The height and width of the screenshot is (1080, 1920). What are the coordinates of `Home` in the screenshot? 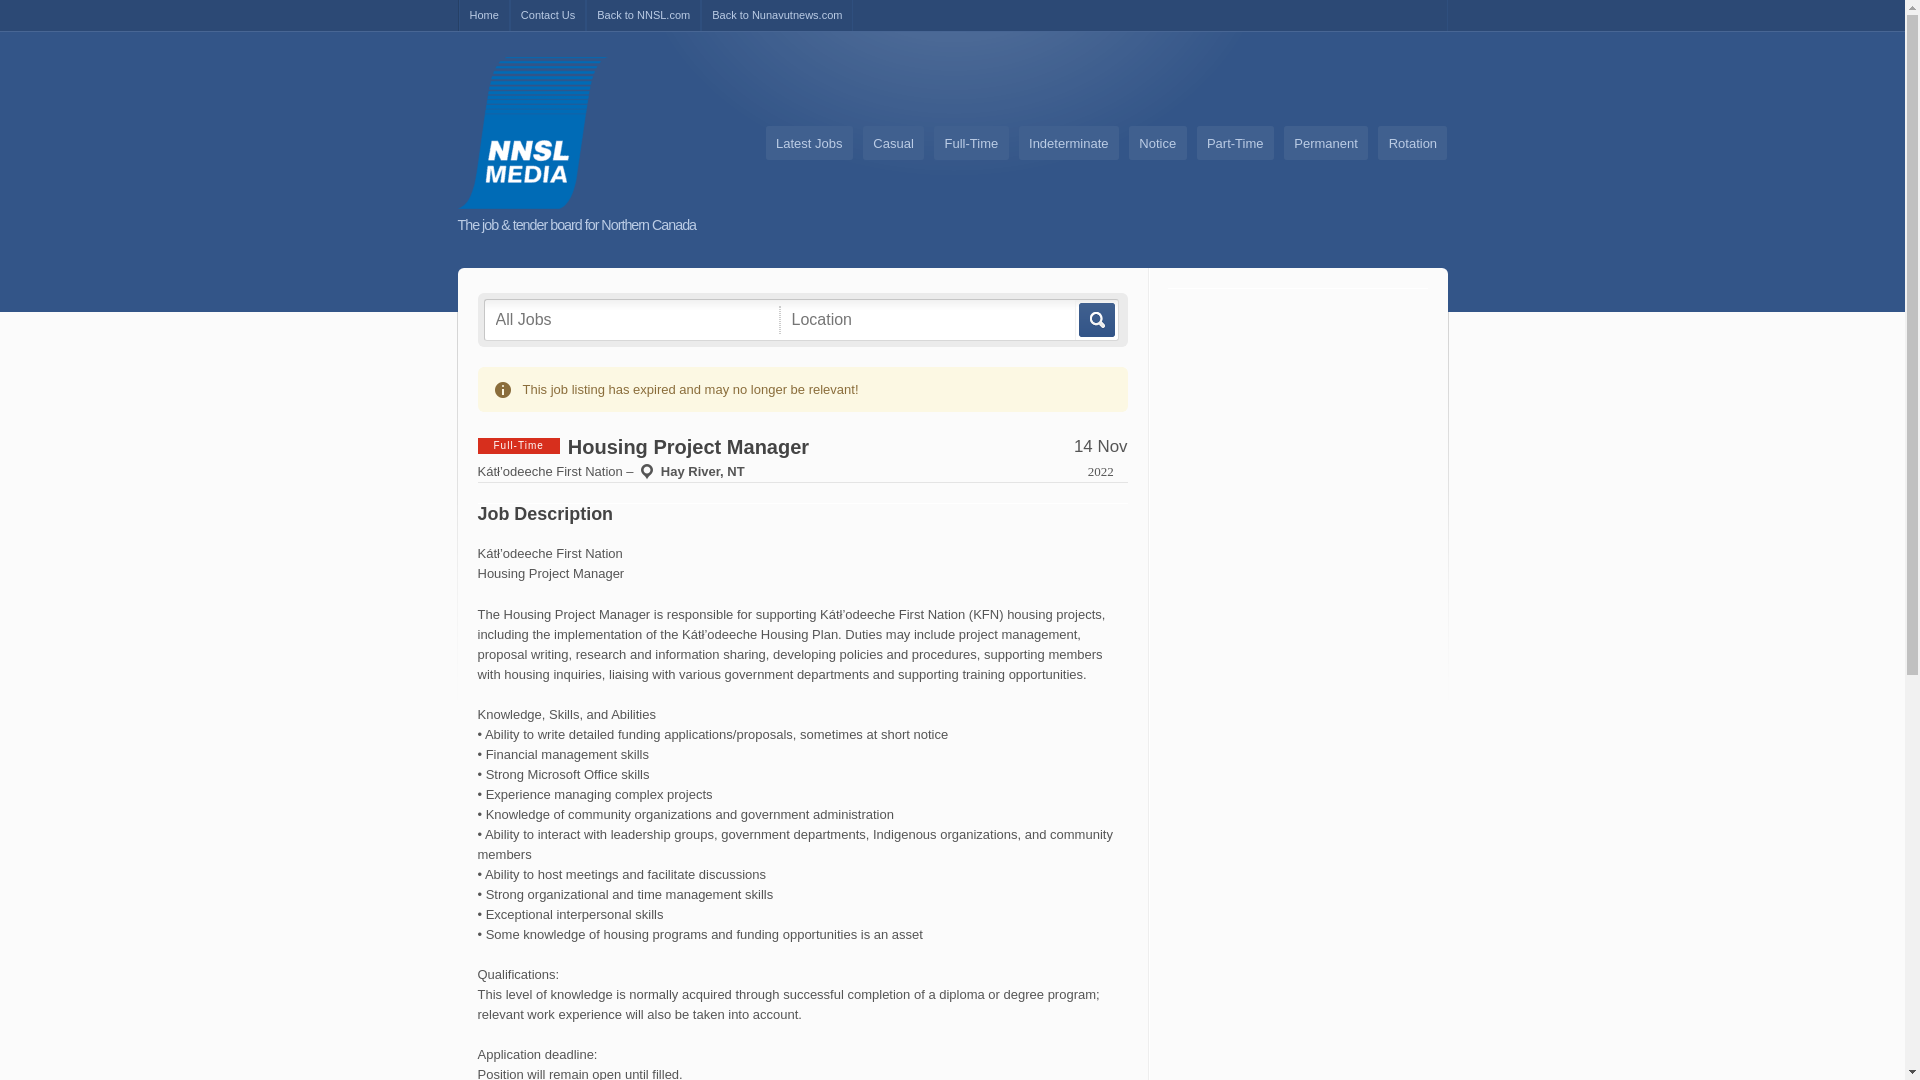 It's located at (483, 16).